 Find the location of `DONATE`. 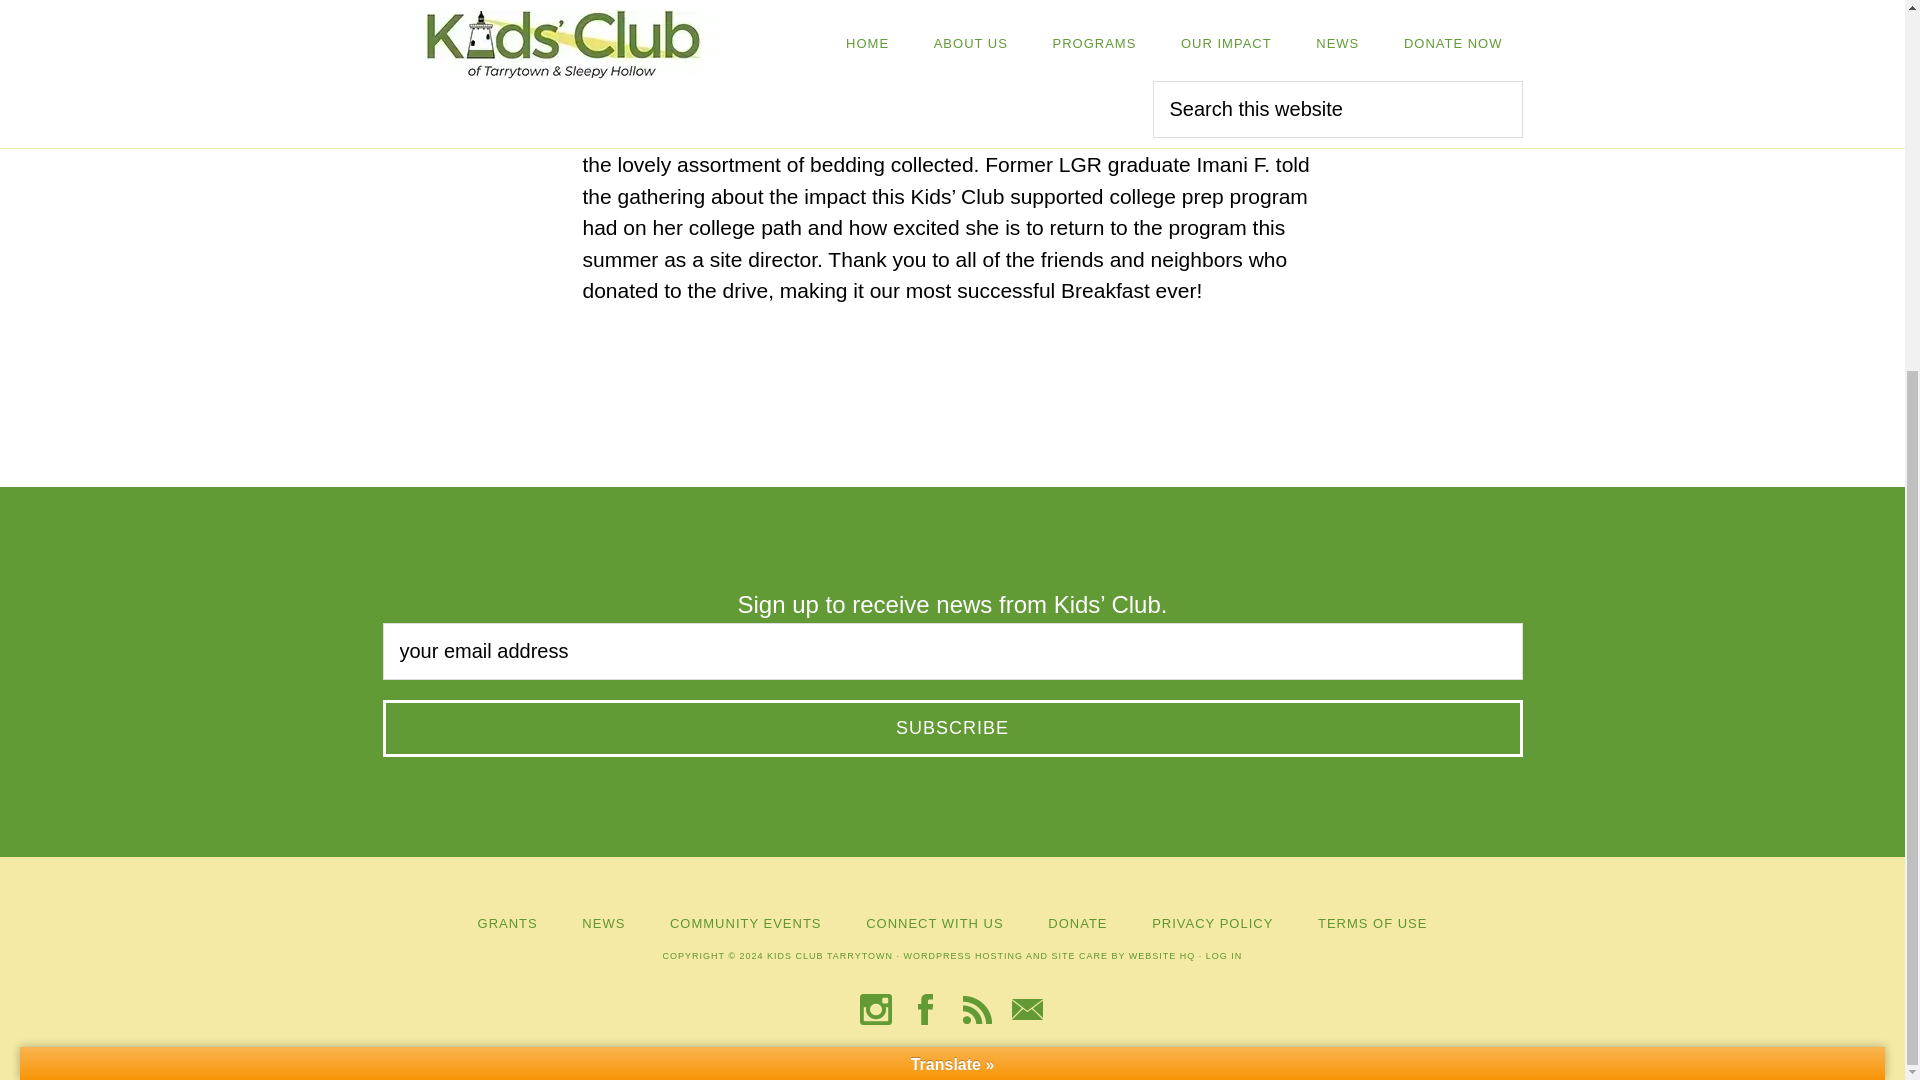

DONATE is located at coordinates (1078, 922).